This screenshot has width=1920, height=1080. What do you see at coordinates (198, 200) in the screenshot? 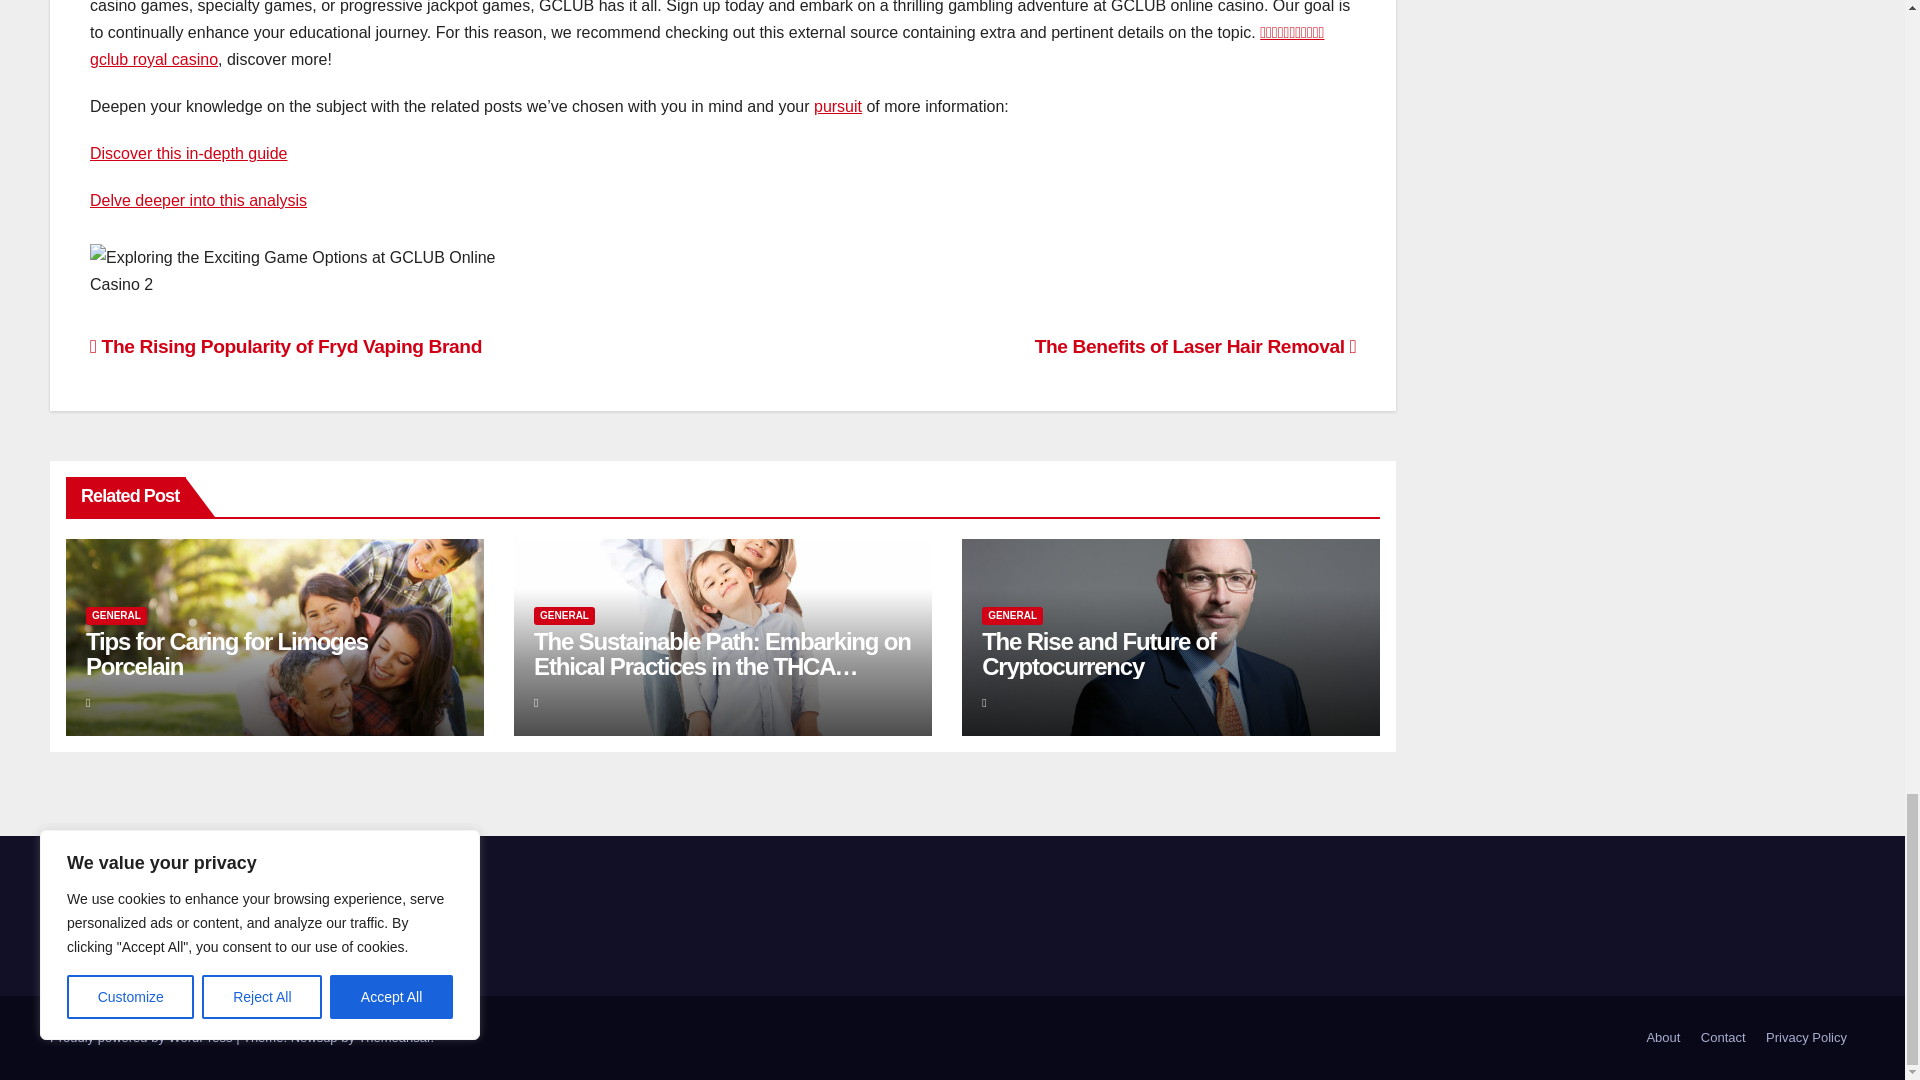
I see `Delve deeper into this analysis` at bounding box center [198, 200].